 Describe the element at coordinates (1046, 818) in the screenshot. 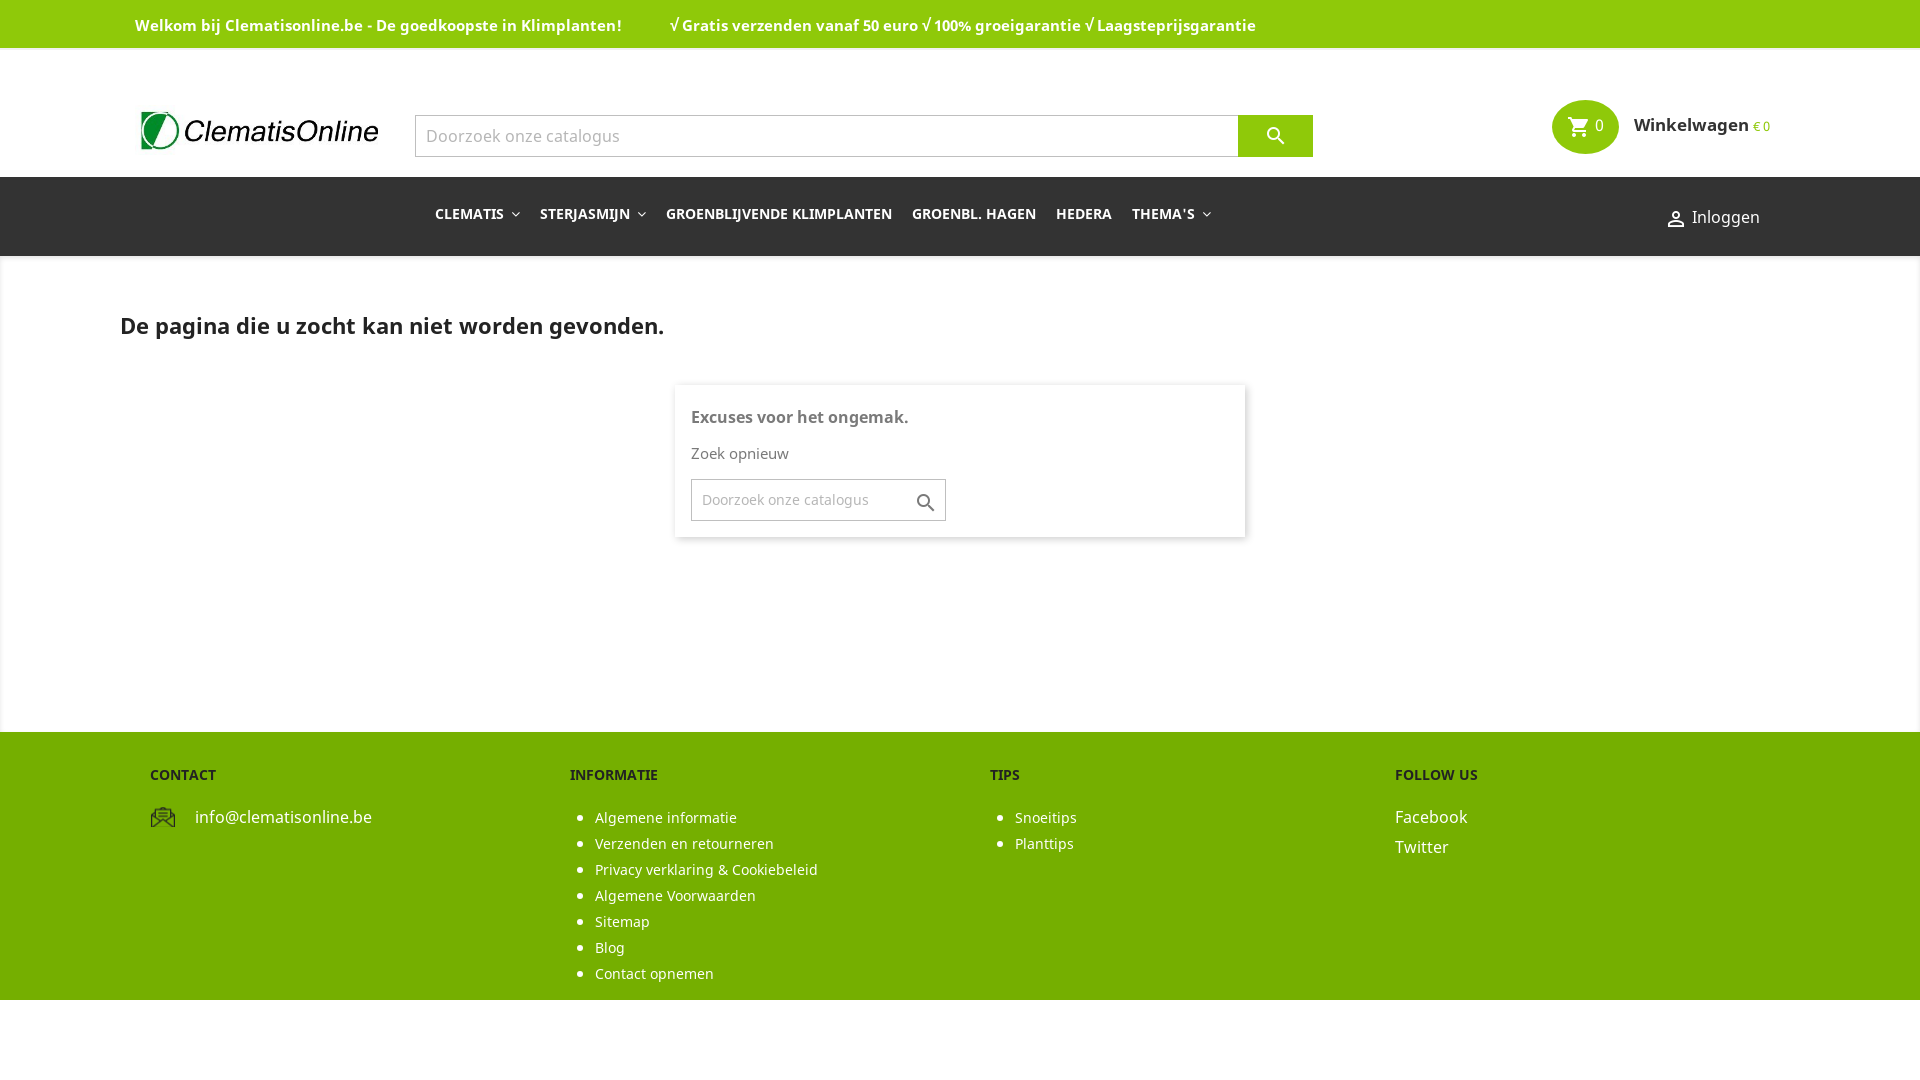

I see `Snoeitips` at that location.